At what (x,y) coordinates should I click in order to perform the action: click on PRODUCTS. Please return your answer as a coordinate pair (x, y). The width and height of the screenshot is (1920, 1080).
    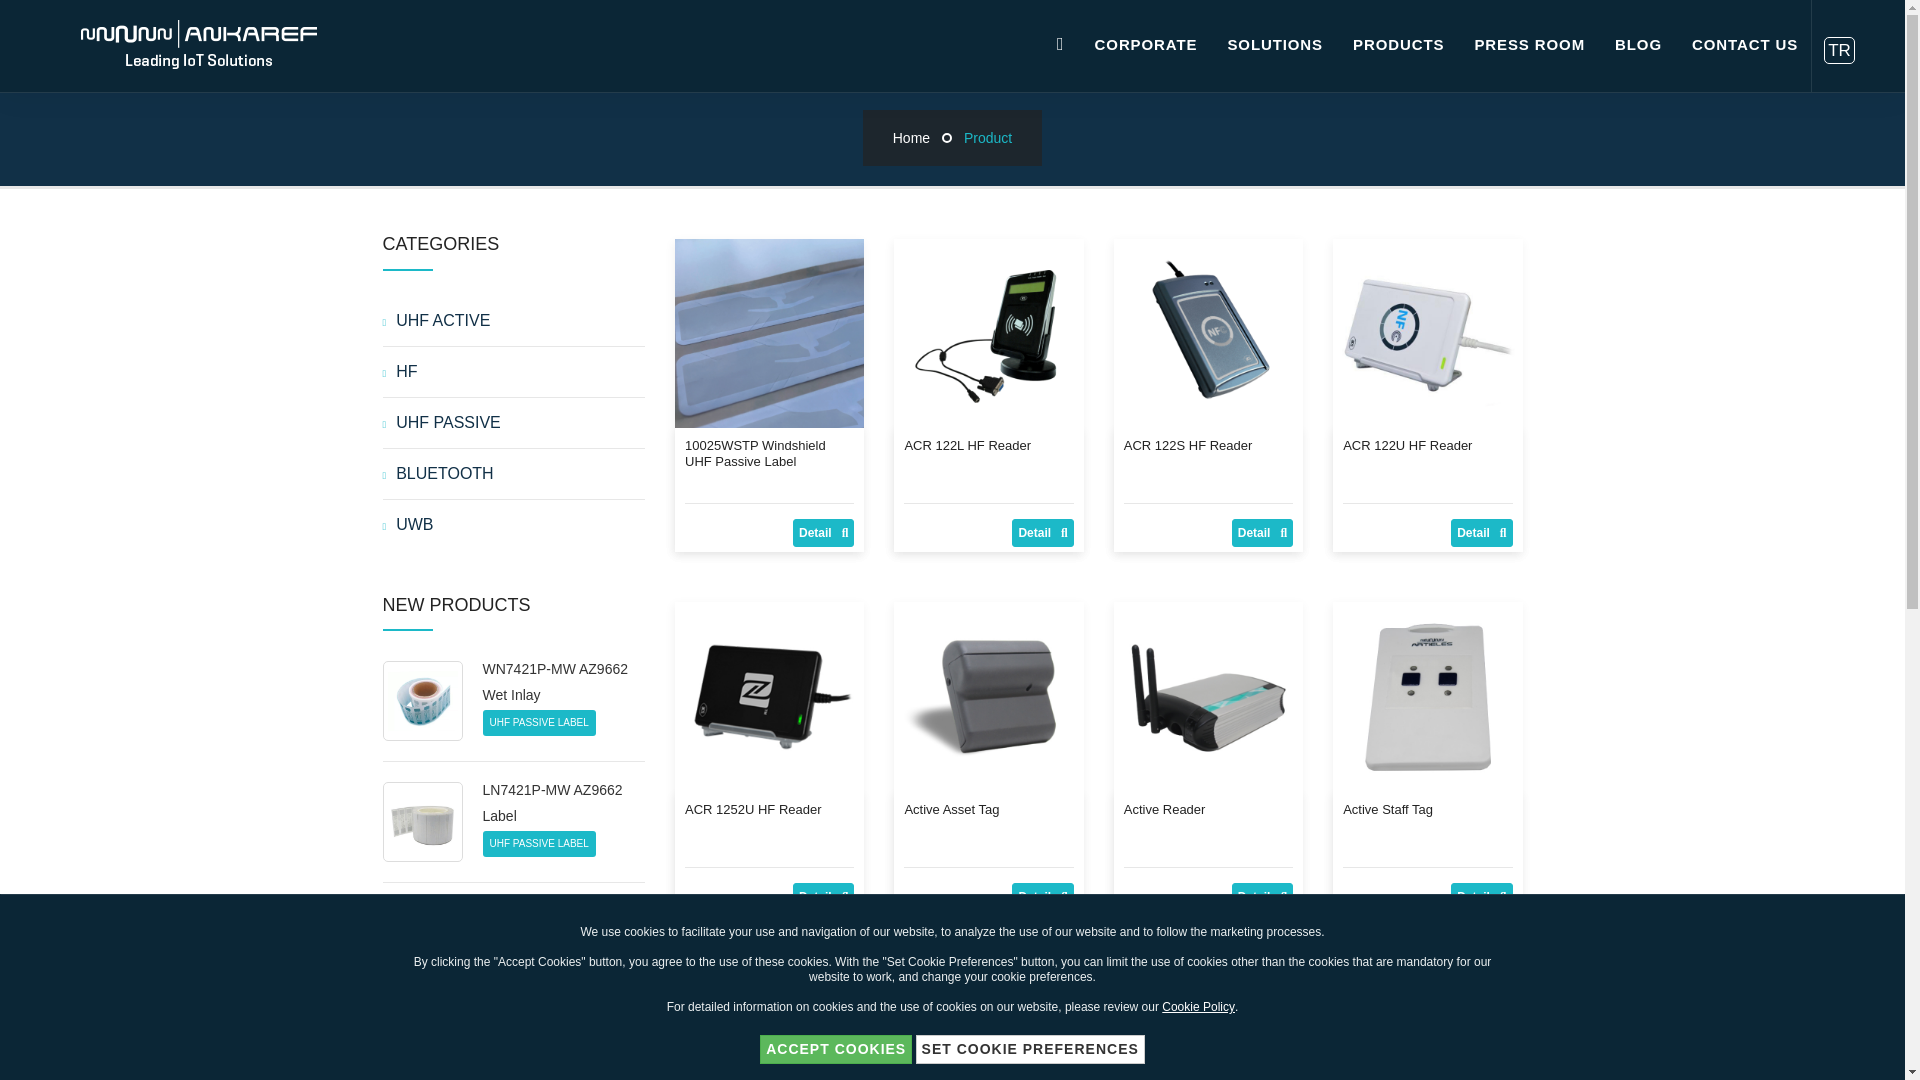
    Looking at the image, I should click on (1398, 44).